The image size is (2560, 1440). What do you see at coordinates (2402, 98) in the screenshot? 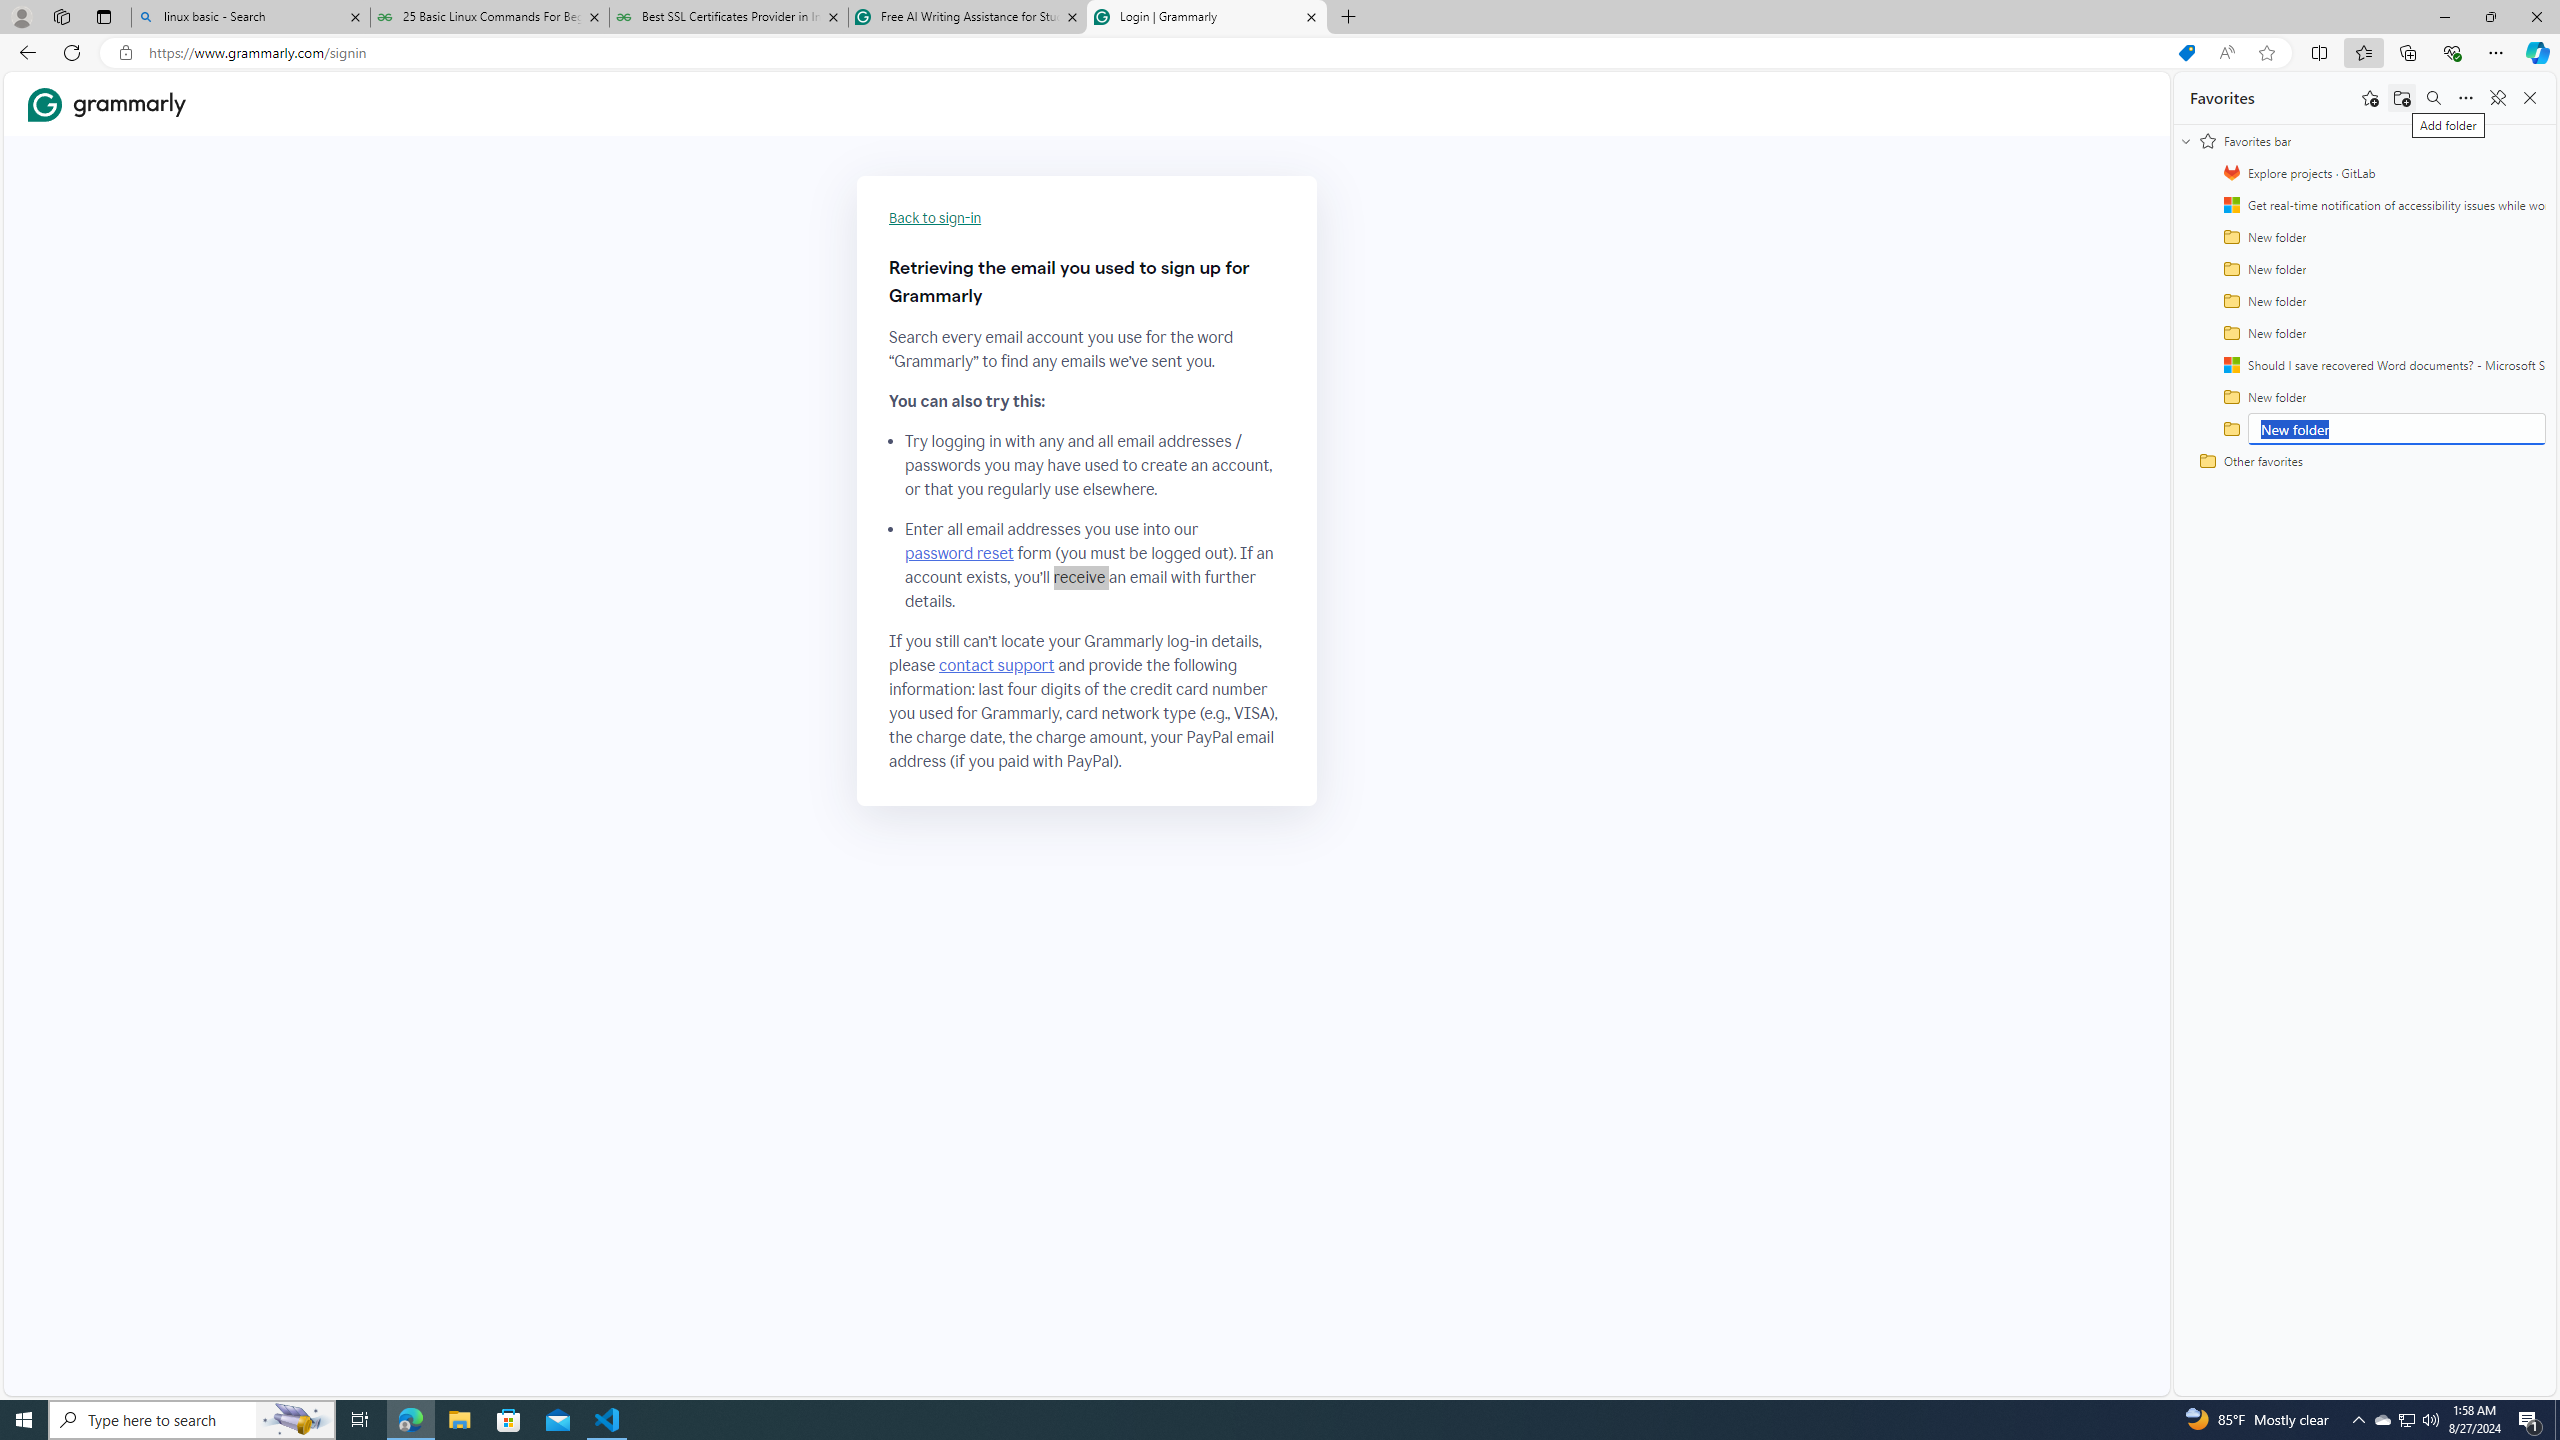
I see `Add folder` at bounding box center [2402, 98].